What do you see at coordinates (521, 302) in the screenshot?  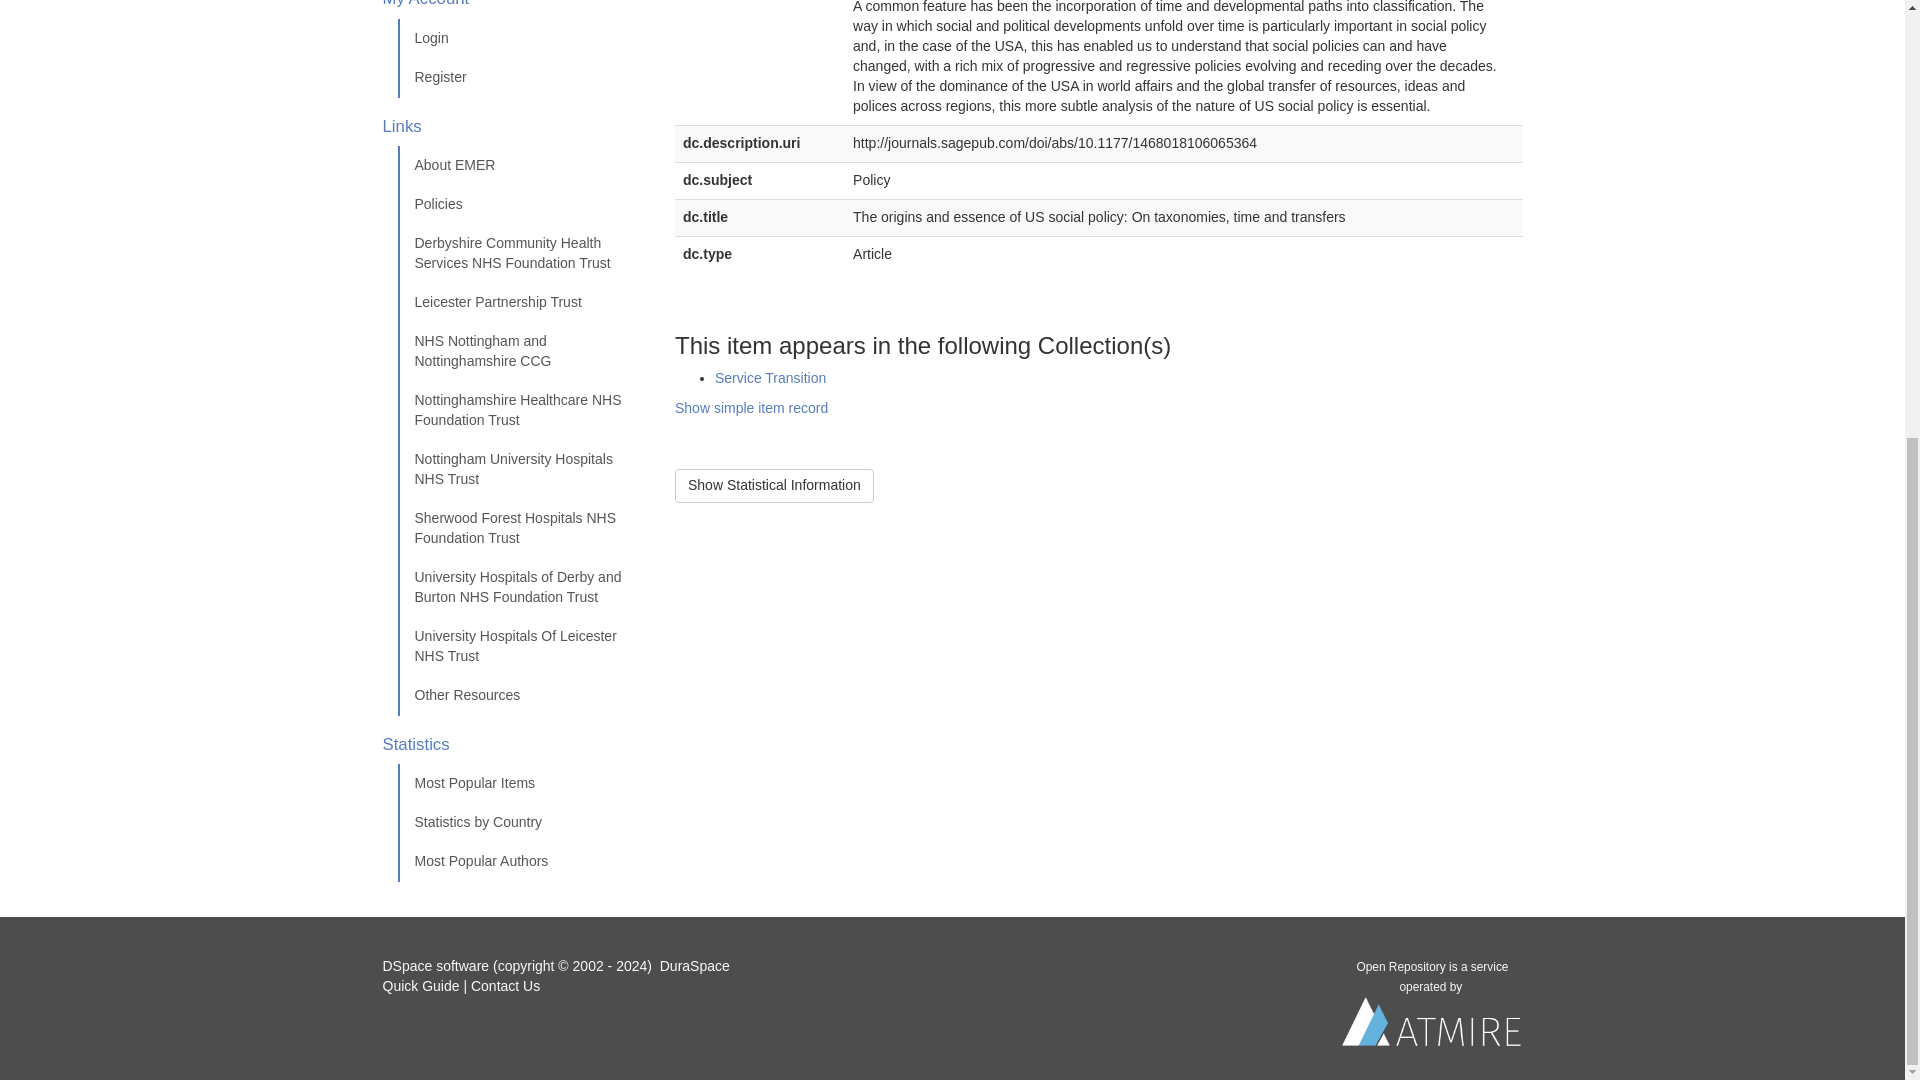 I see `Leicester Partnership Trust` at bounding box center [521, 302].